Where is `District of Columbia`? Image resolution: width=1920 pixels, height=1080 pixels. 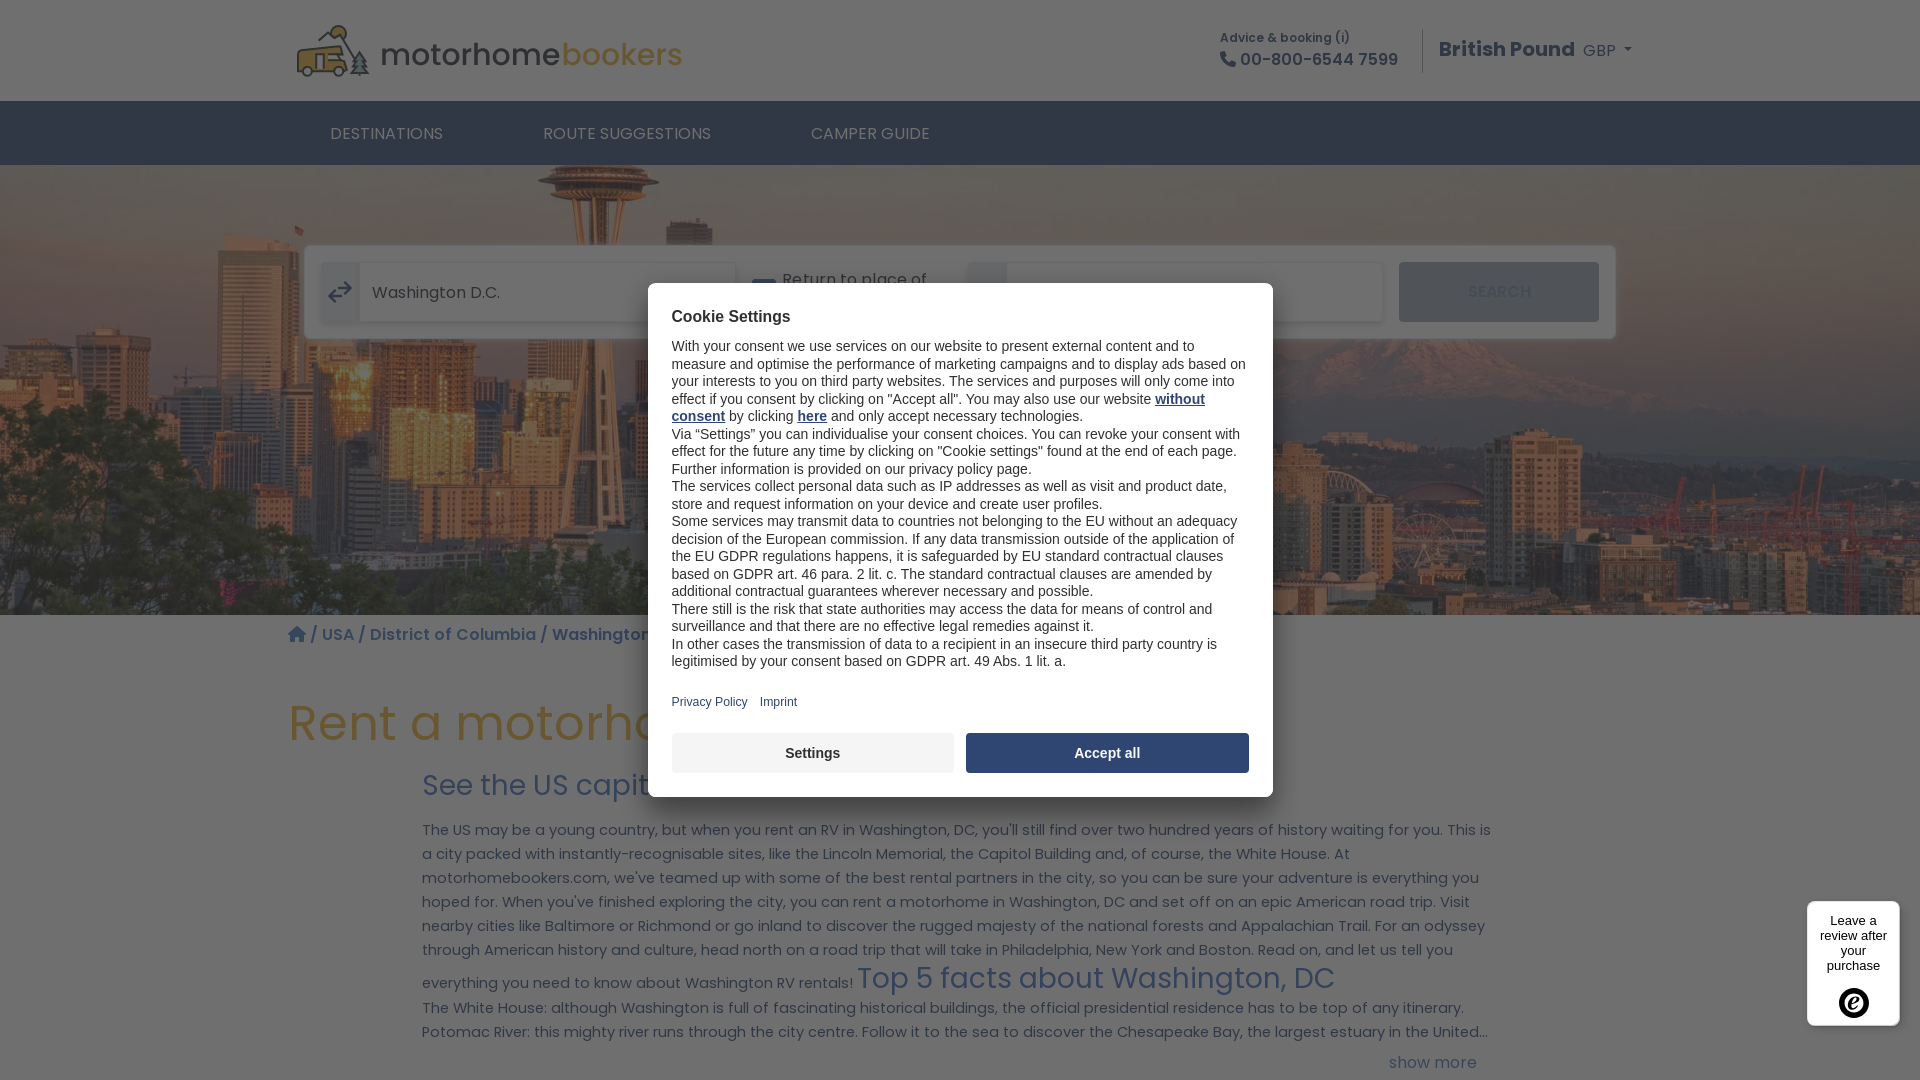
District of Columbia is located at coordinates (453, 634).